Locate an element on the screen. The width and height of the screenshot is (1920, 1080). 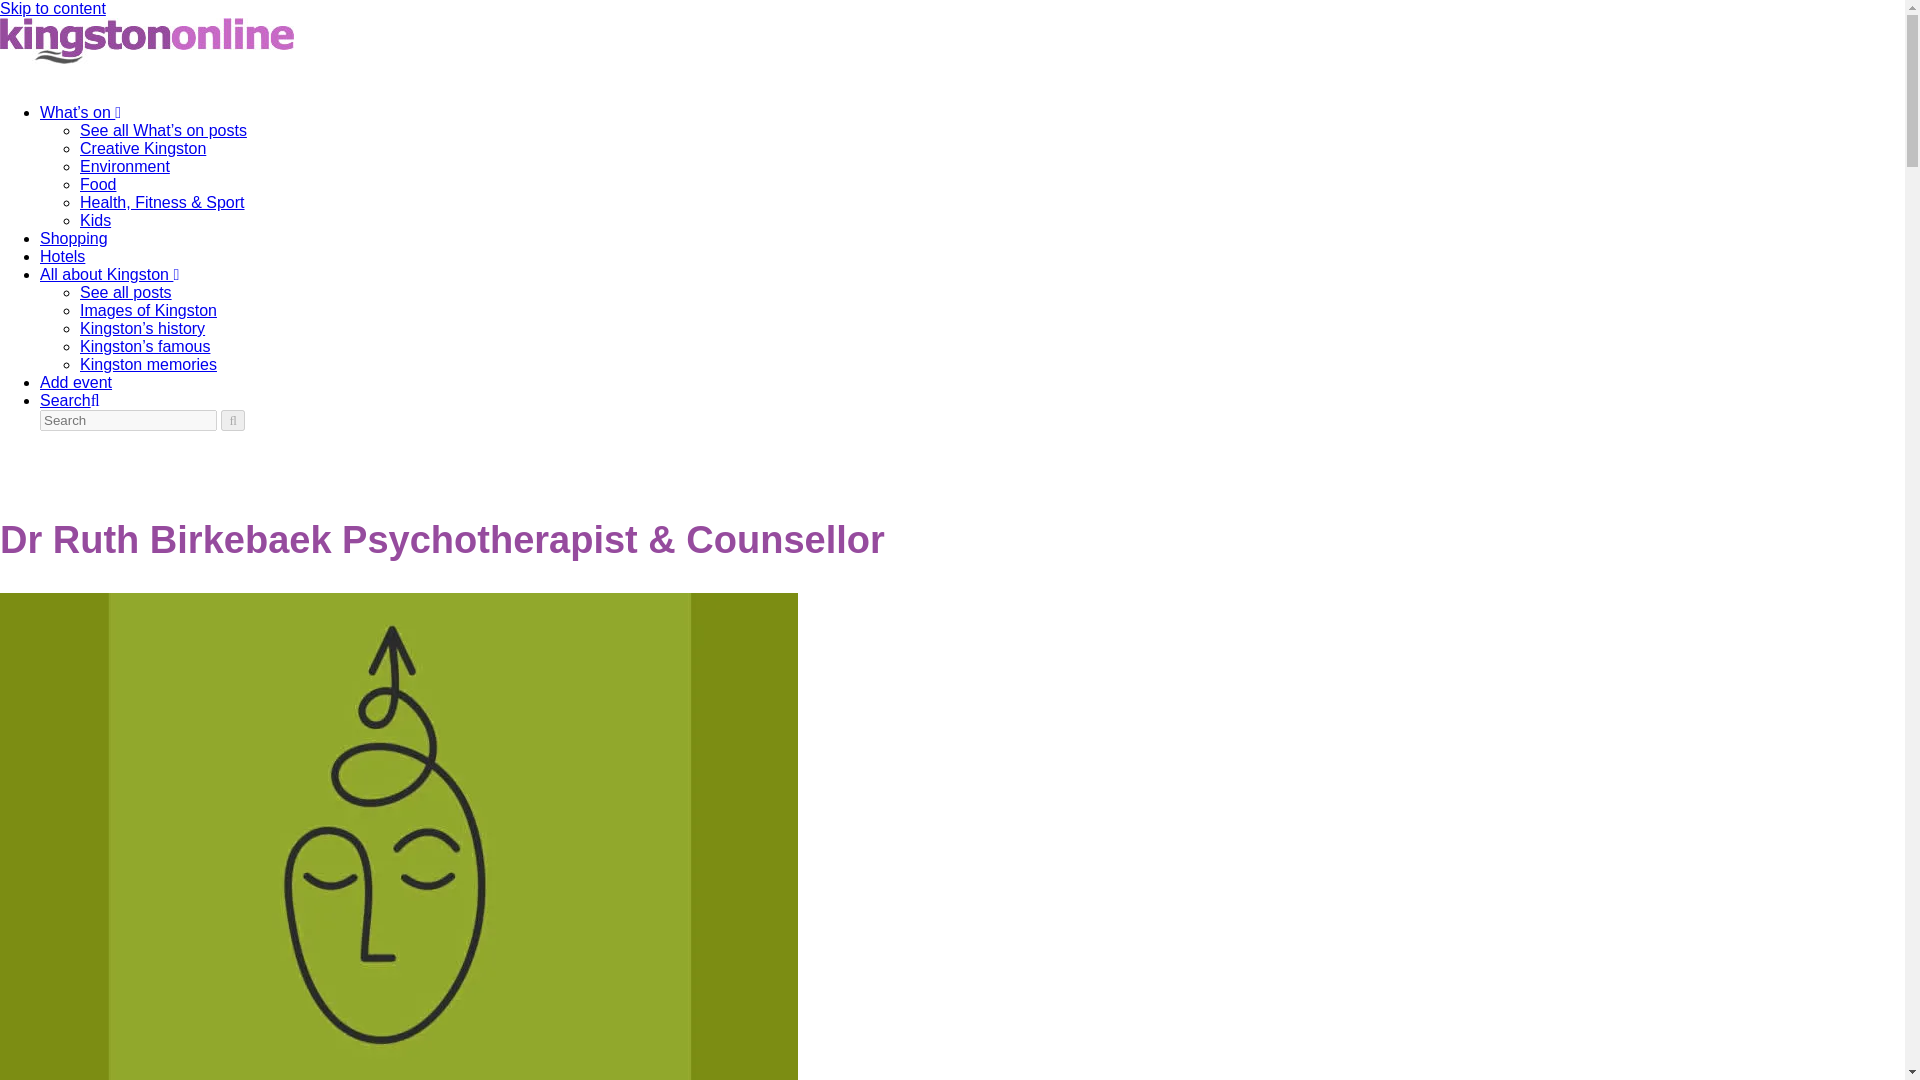
Search is located at coordinates (70, 400).